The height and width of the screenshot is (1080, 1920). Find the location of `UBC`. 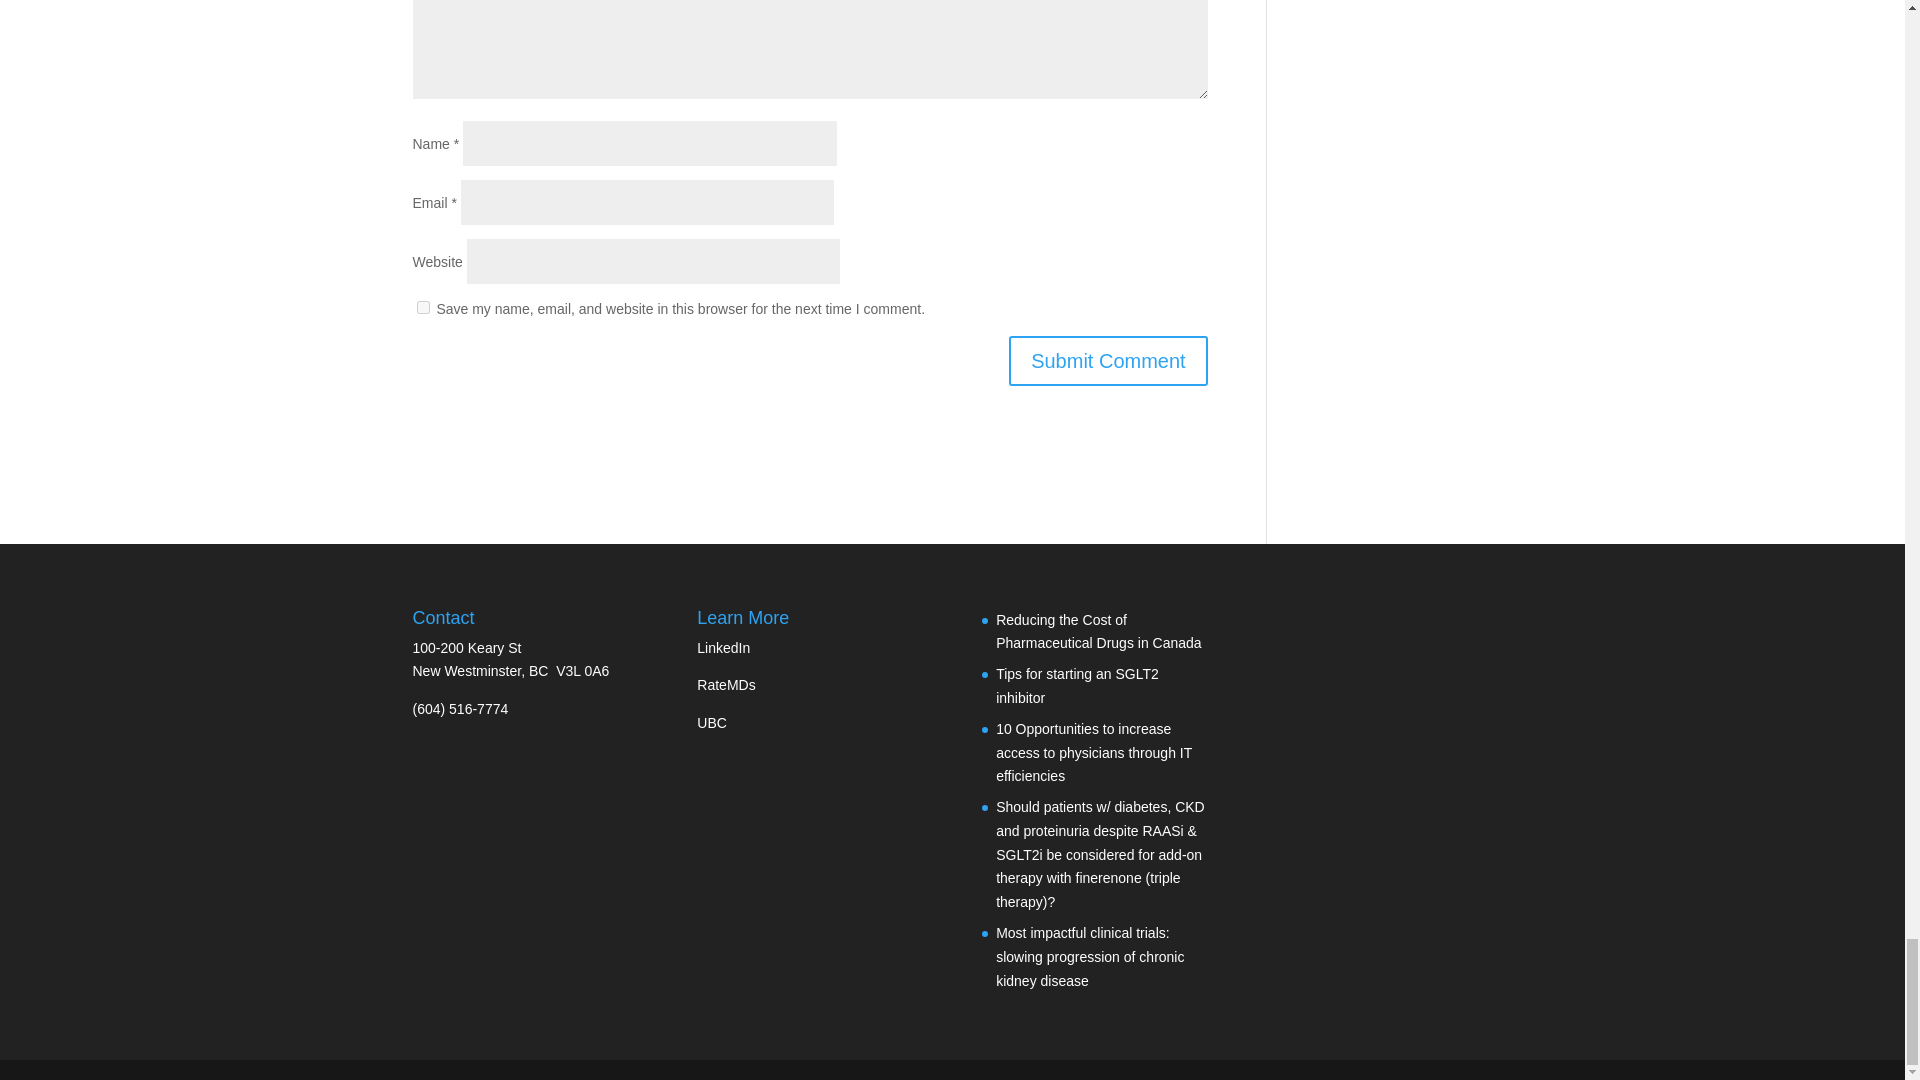

UBC is located at coordinates (712, 722).